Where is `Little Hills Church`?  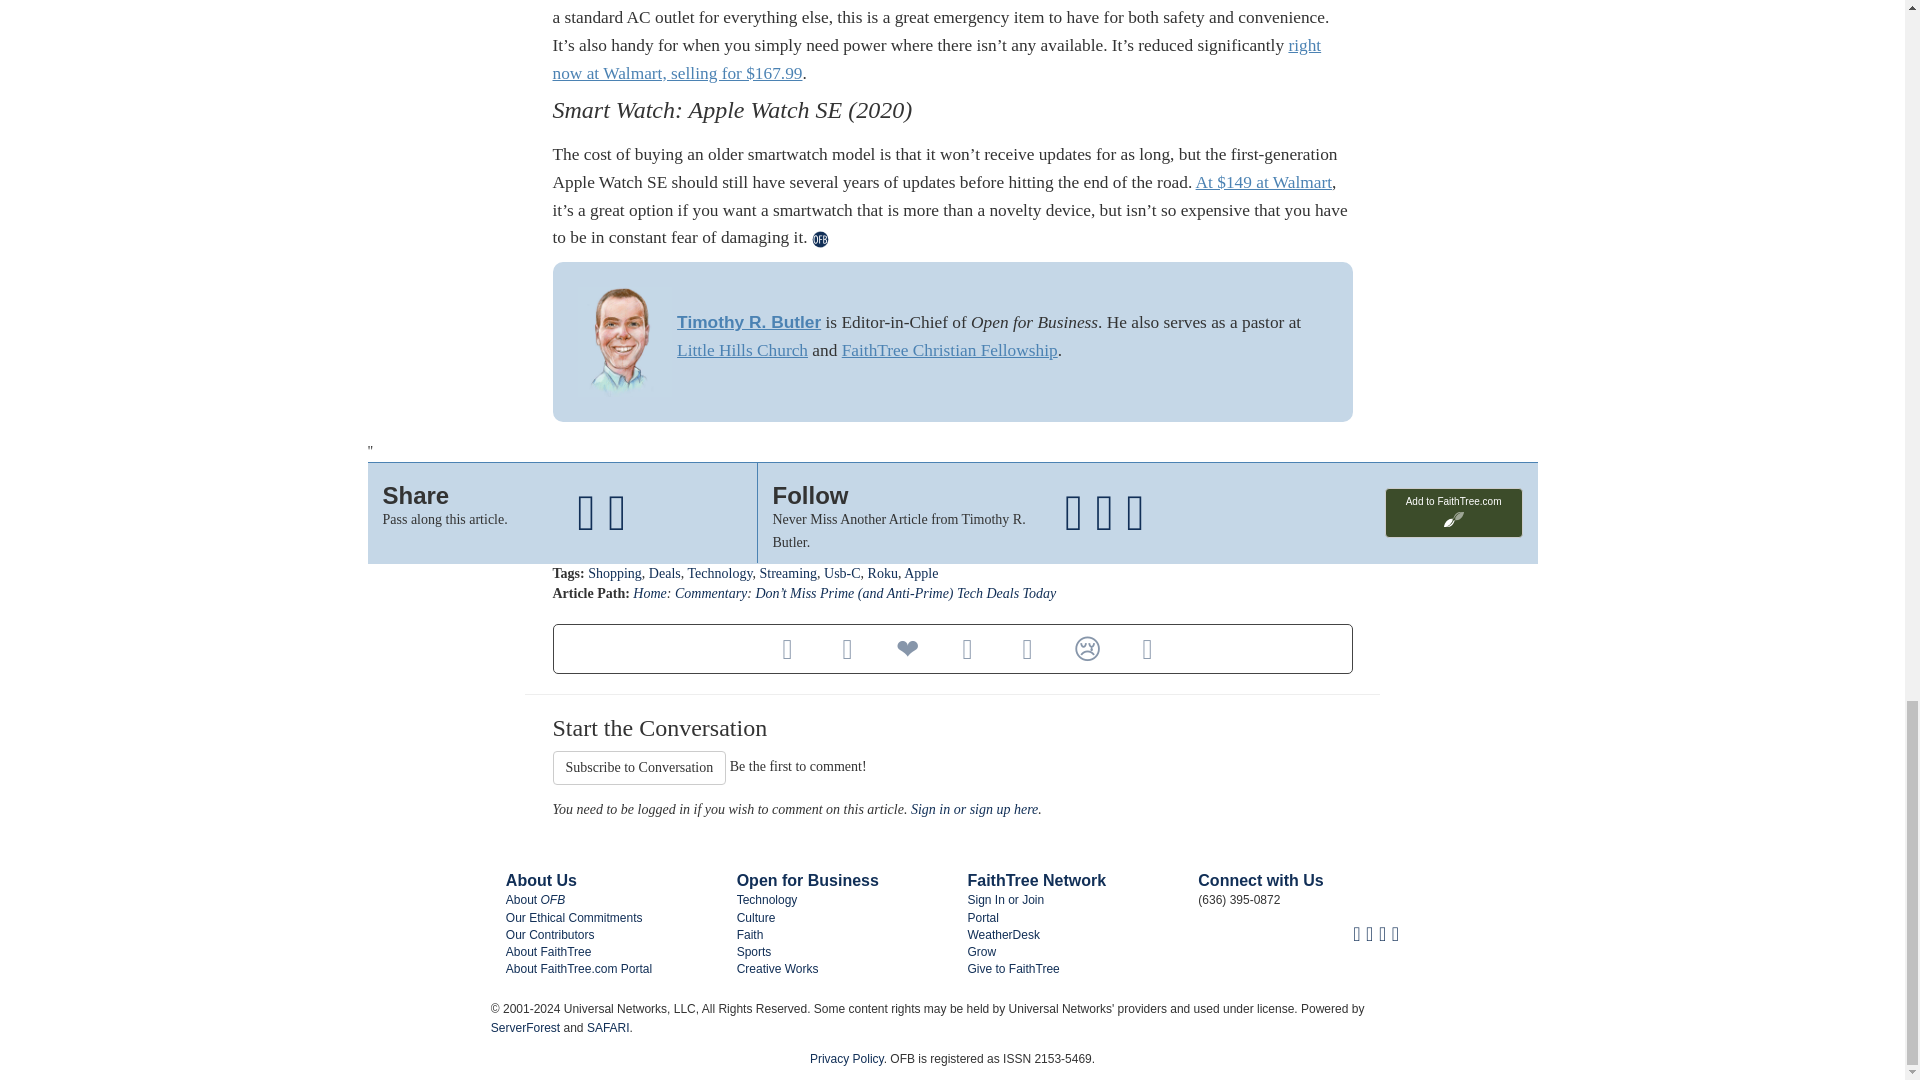
Little Hills Church is located at coordinates (742, 350).